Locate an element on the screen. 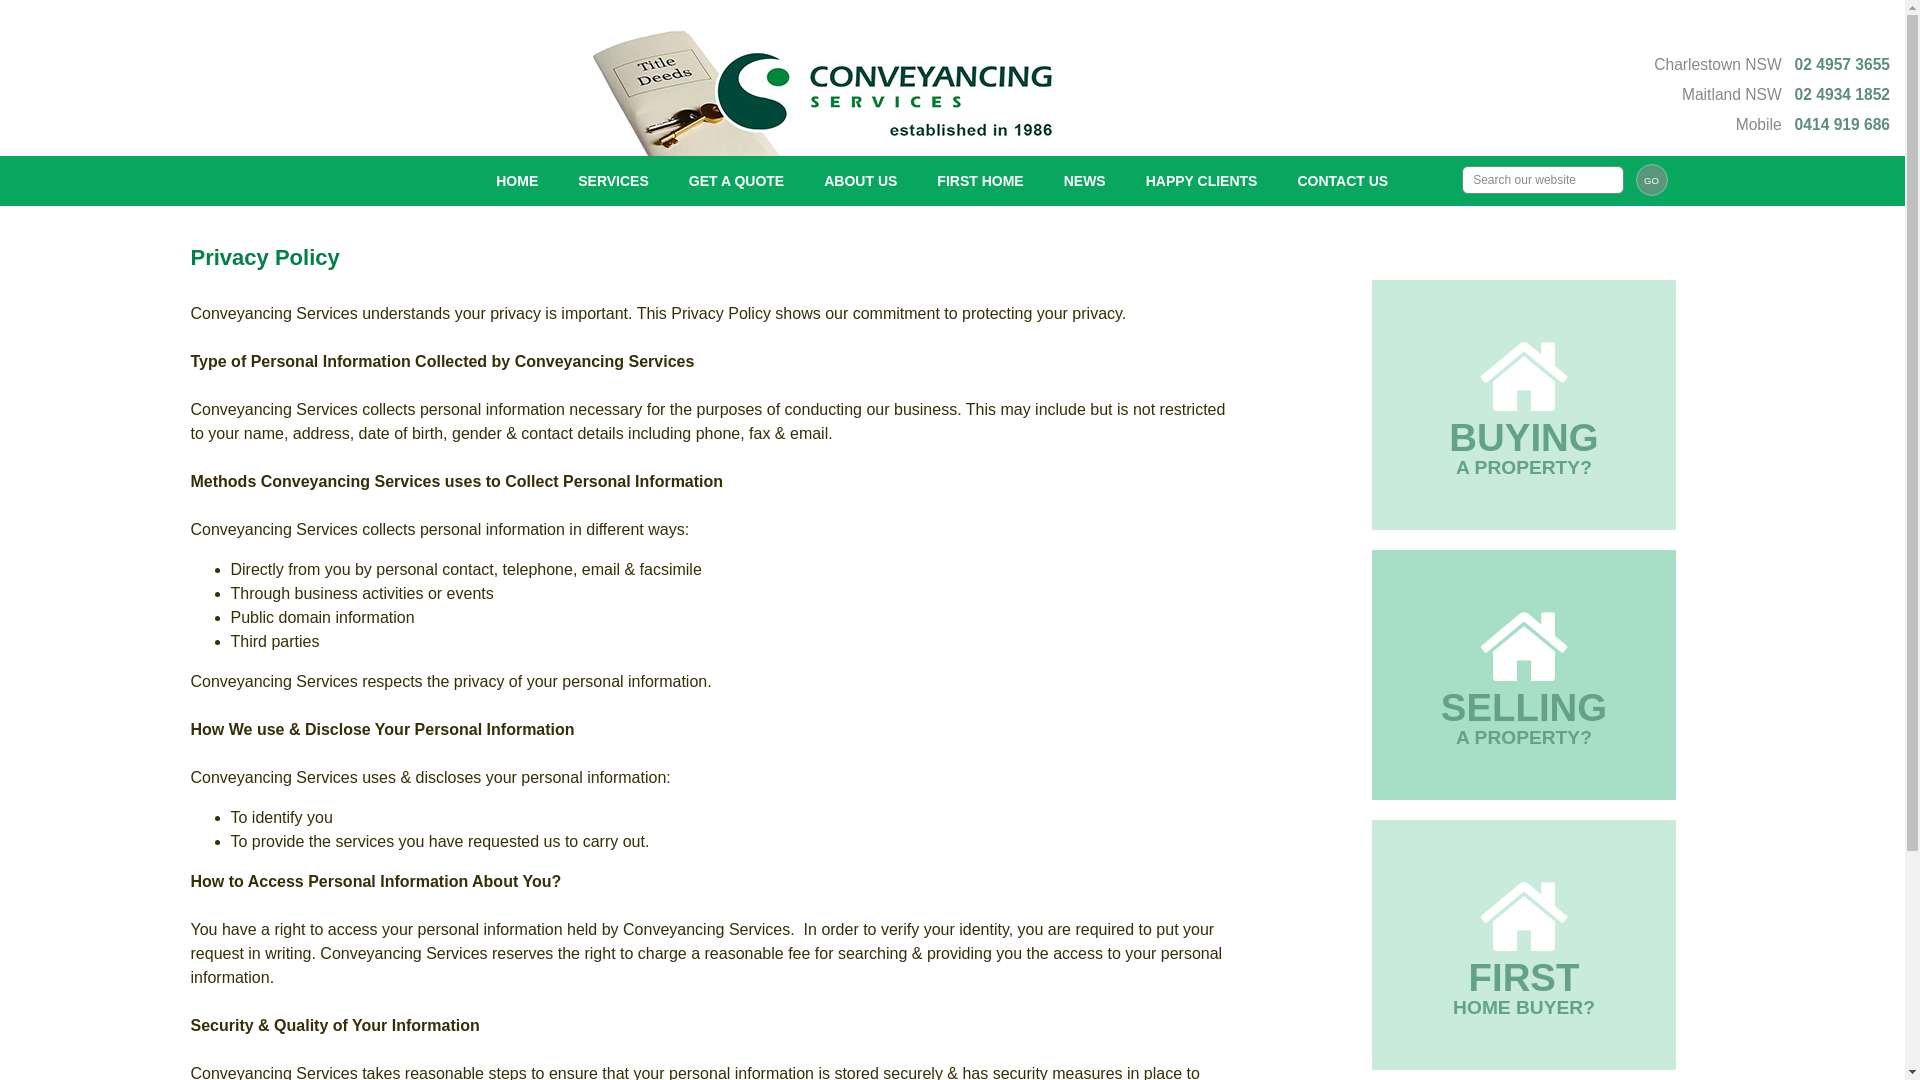 Image resolution: width=1920 pixels, height=1080 pixels. SELLING
A PROPERTY? is located at coordinates (1524, 675).